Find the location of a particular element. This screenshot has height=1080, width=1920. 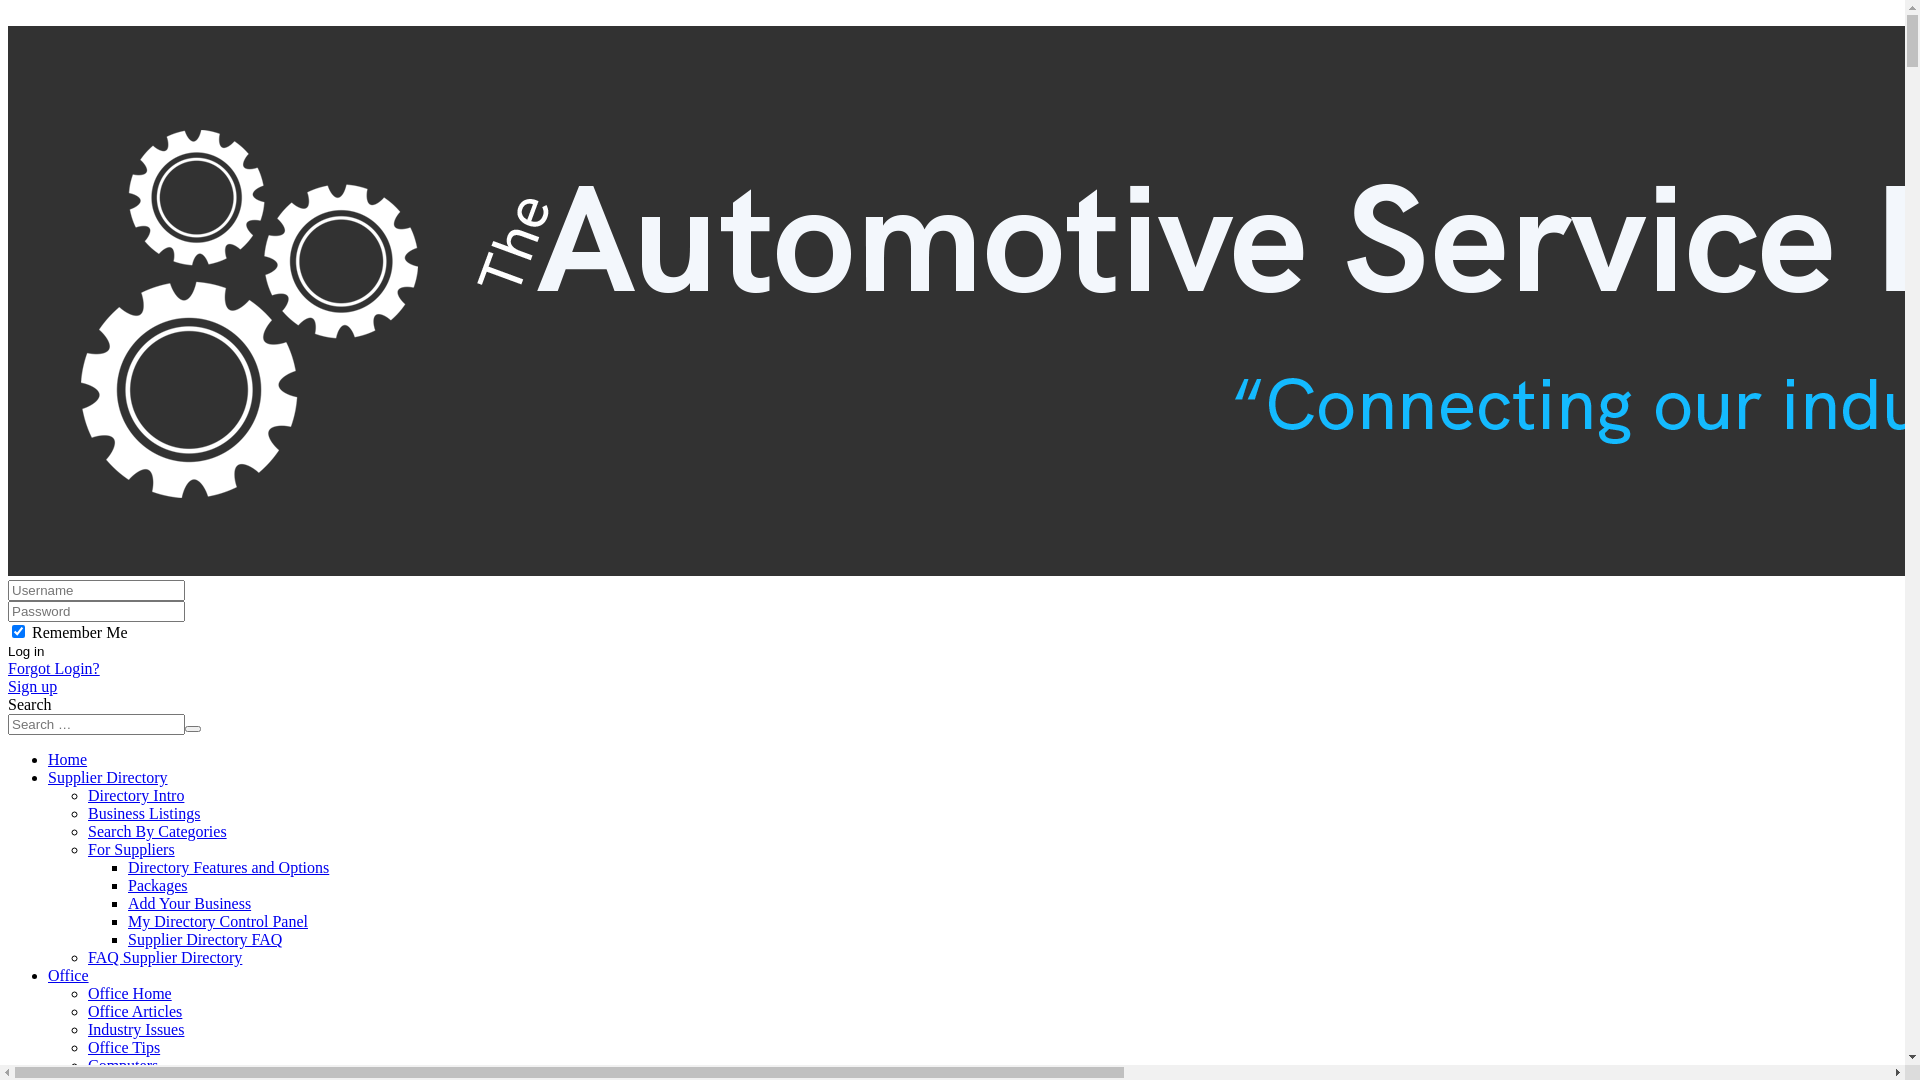

Business Listings is located at coordinates (144, 814).